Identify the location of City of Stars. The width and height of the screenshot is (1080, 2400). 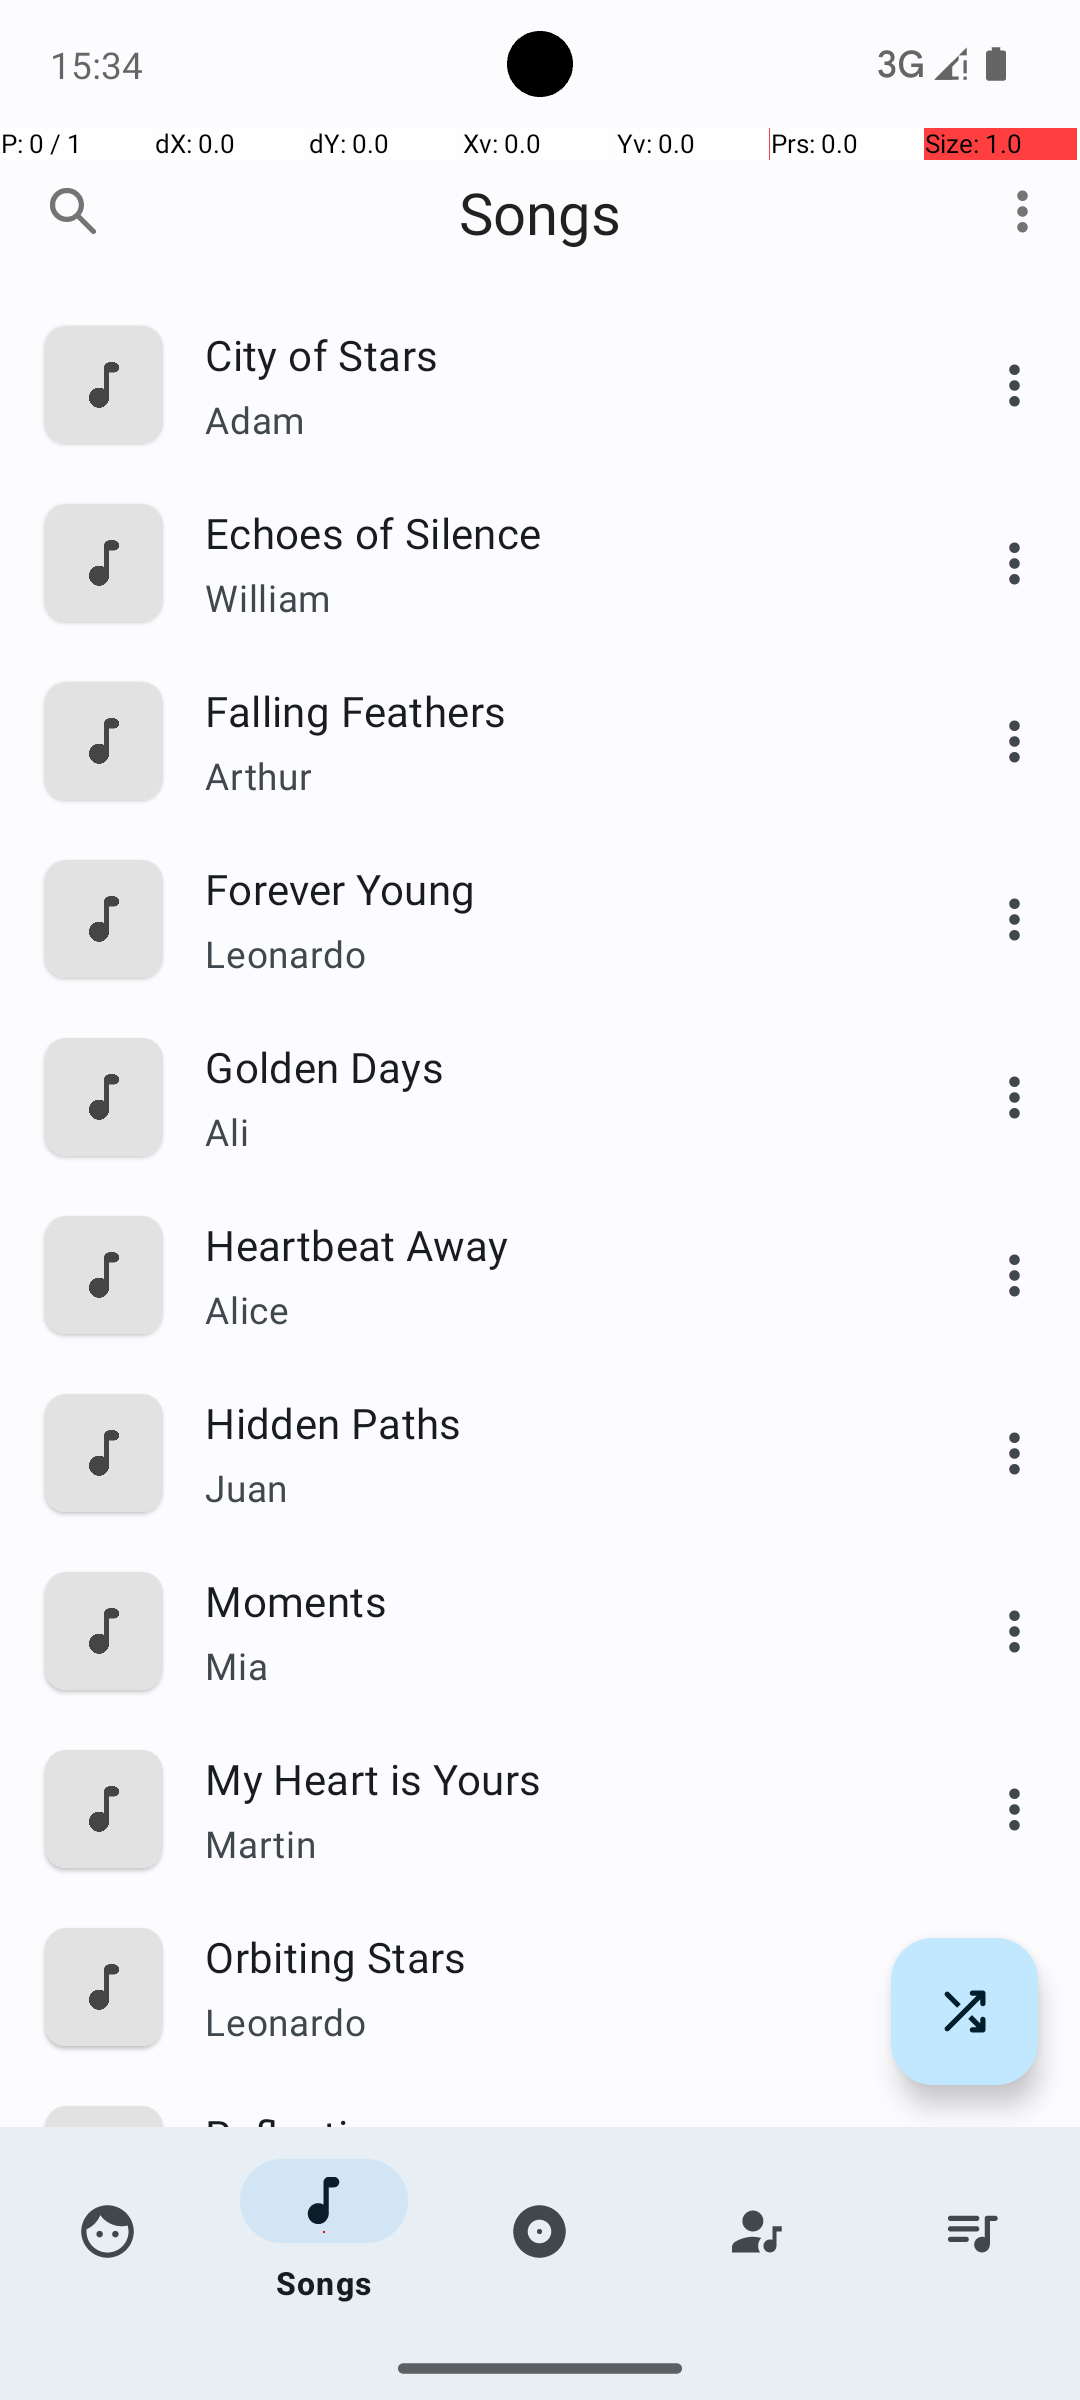
(557, 354).